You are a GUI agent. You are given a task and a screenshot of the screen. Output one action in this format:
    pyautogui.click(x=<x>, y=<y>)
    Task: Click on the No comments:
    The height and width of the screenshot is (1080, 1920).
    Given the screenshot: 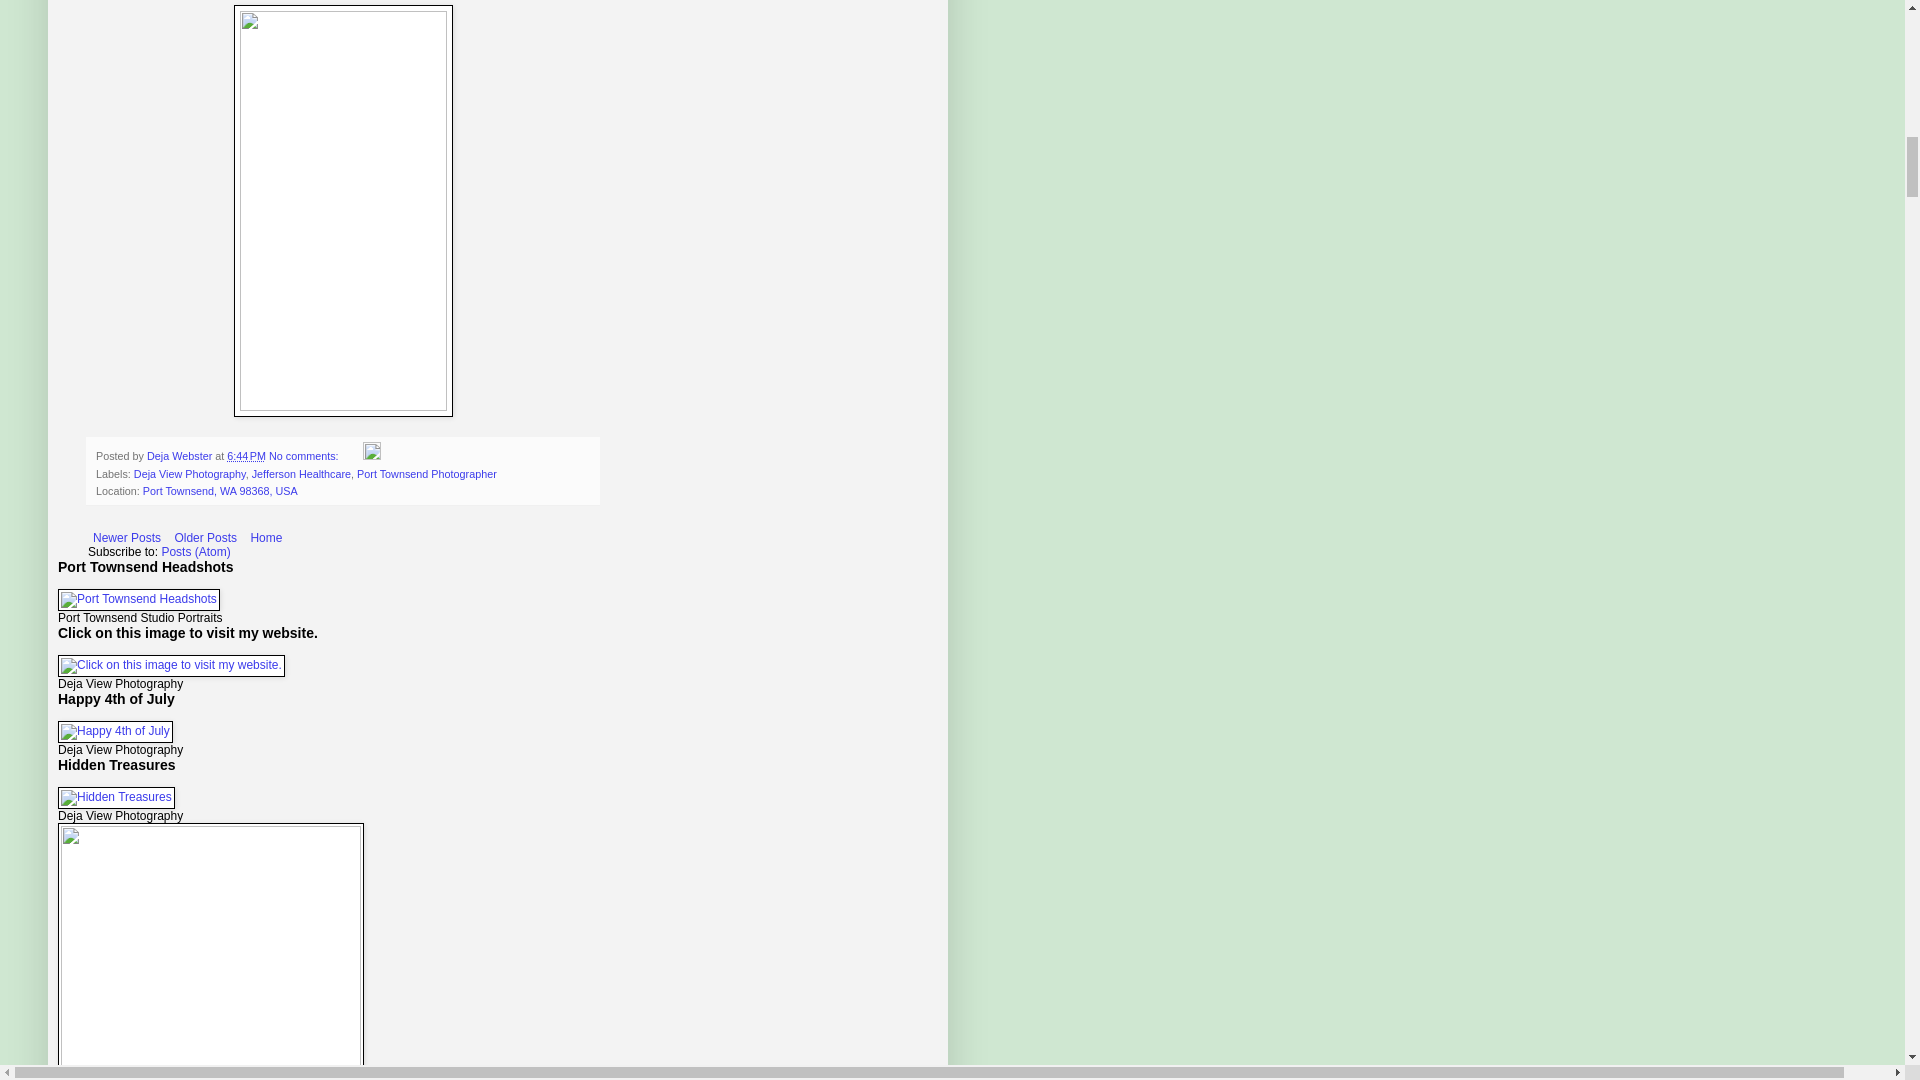 What is the action you would take?
    pyautogui.click(x=304, y=456)
    